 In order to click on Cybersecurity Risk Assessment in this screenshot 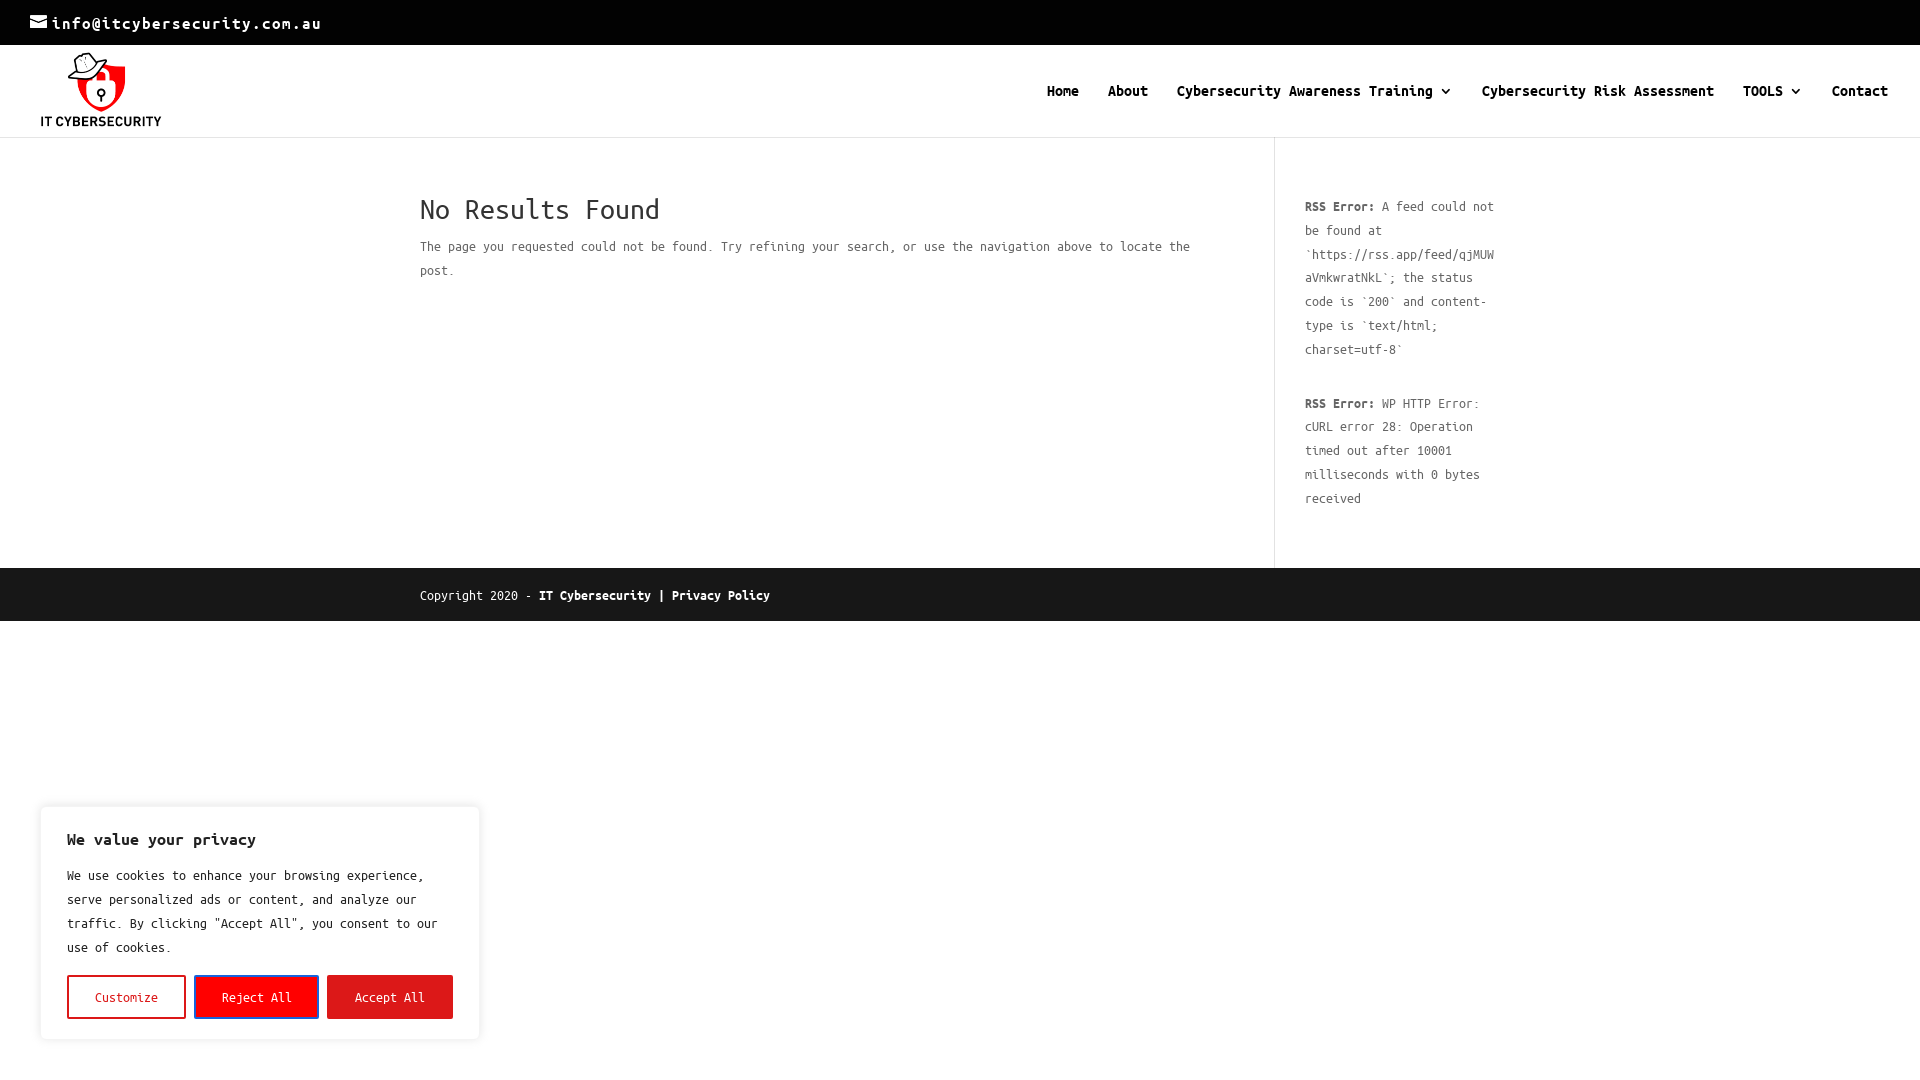, I will do `click(1598, 110)`.